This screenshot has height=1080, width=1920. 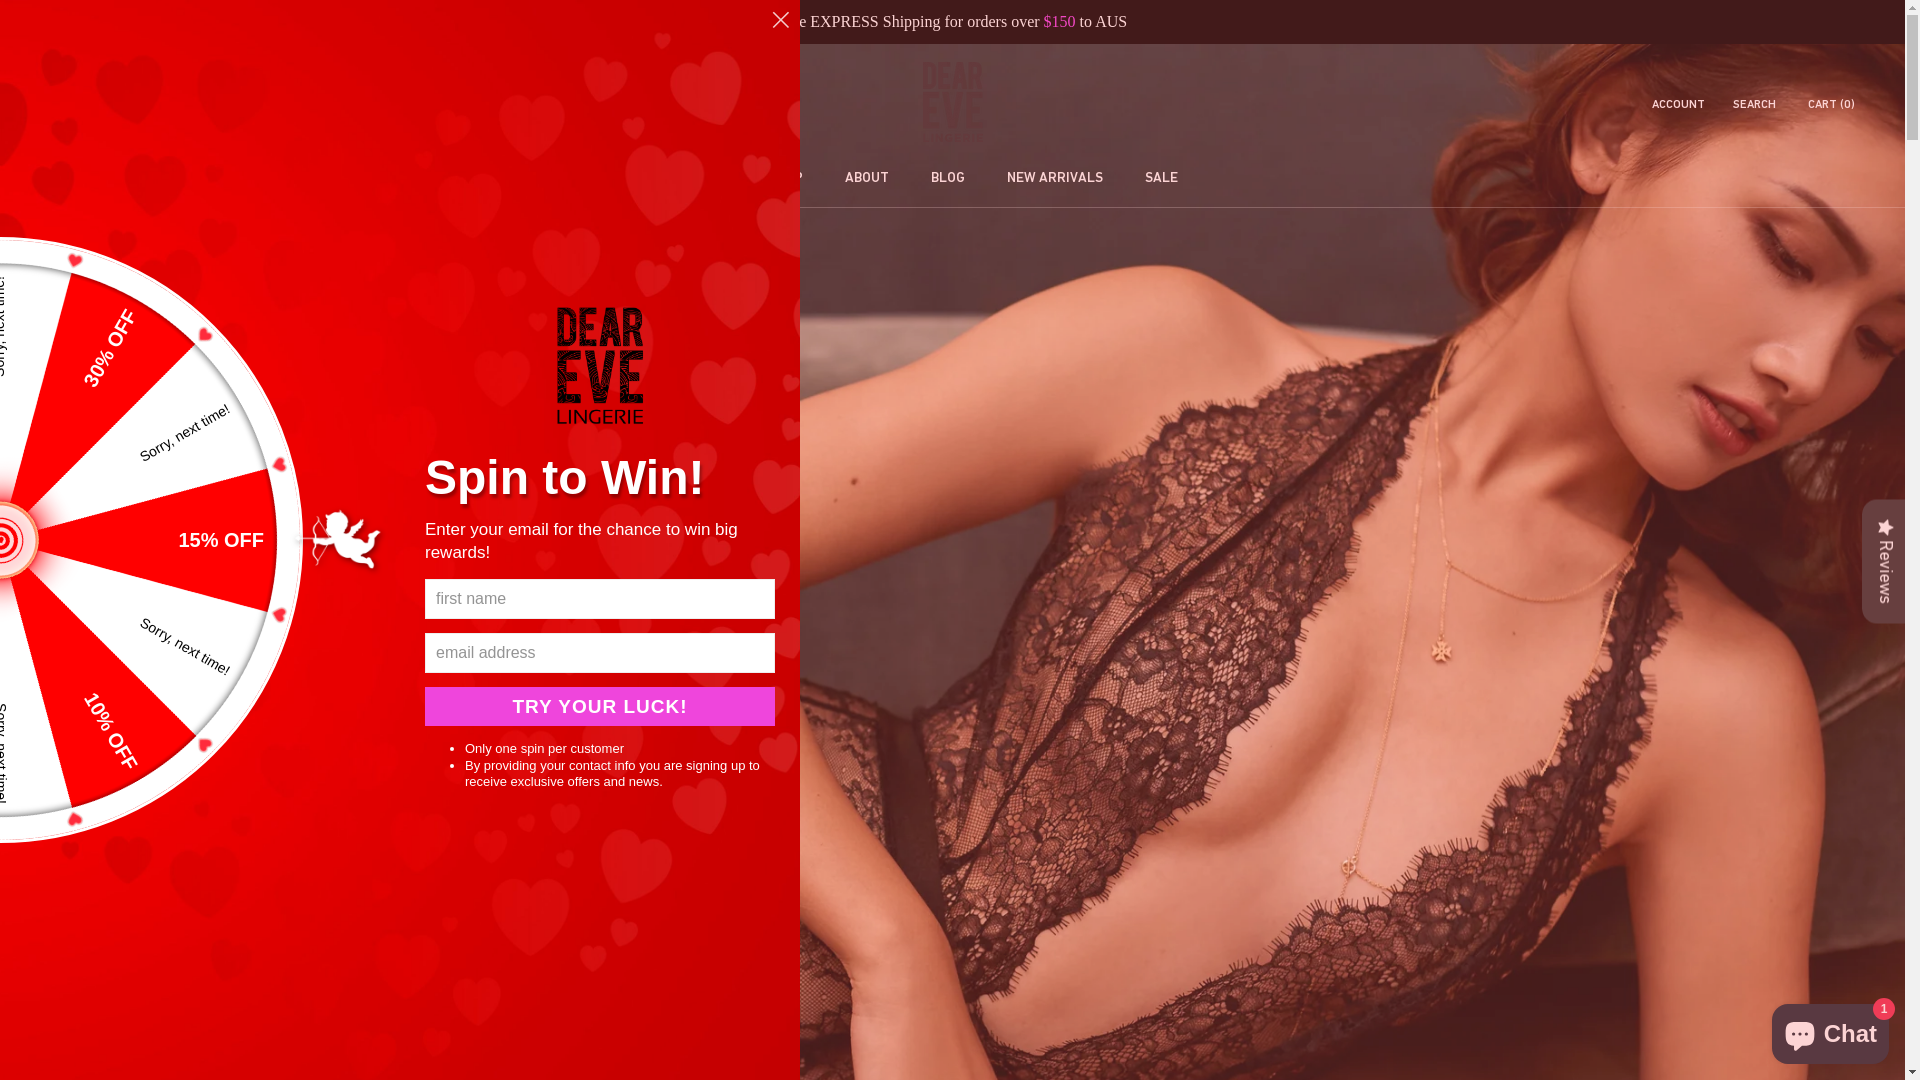 I want to click on ABOUT
ABOUT, so click(x=846, y=177).